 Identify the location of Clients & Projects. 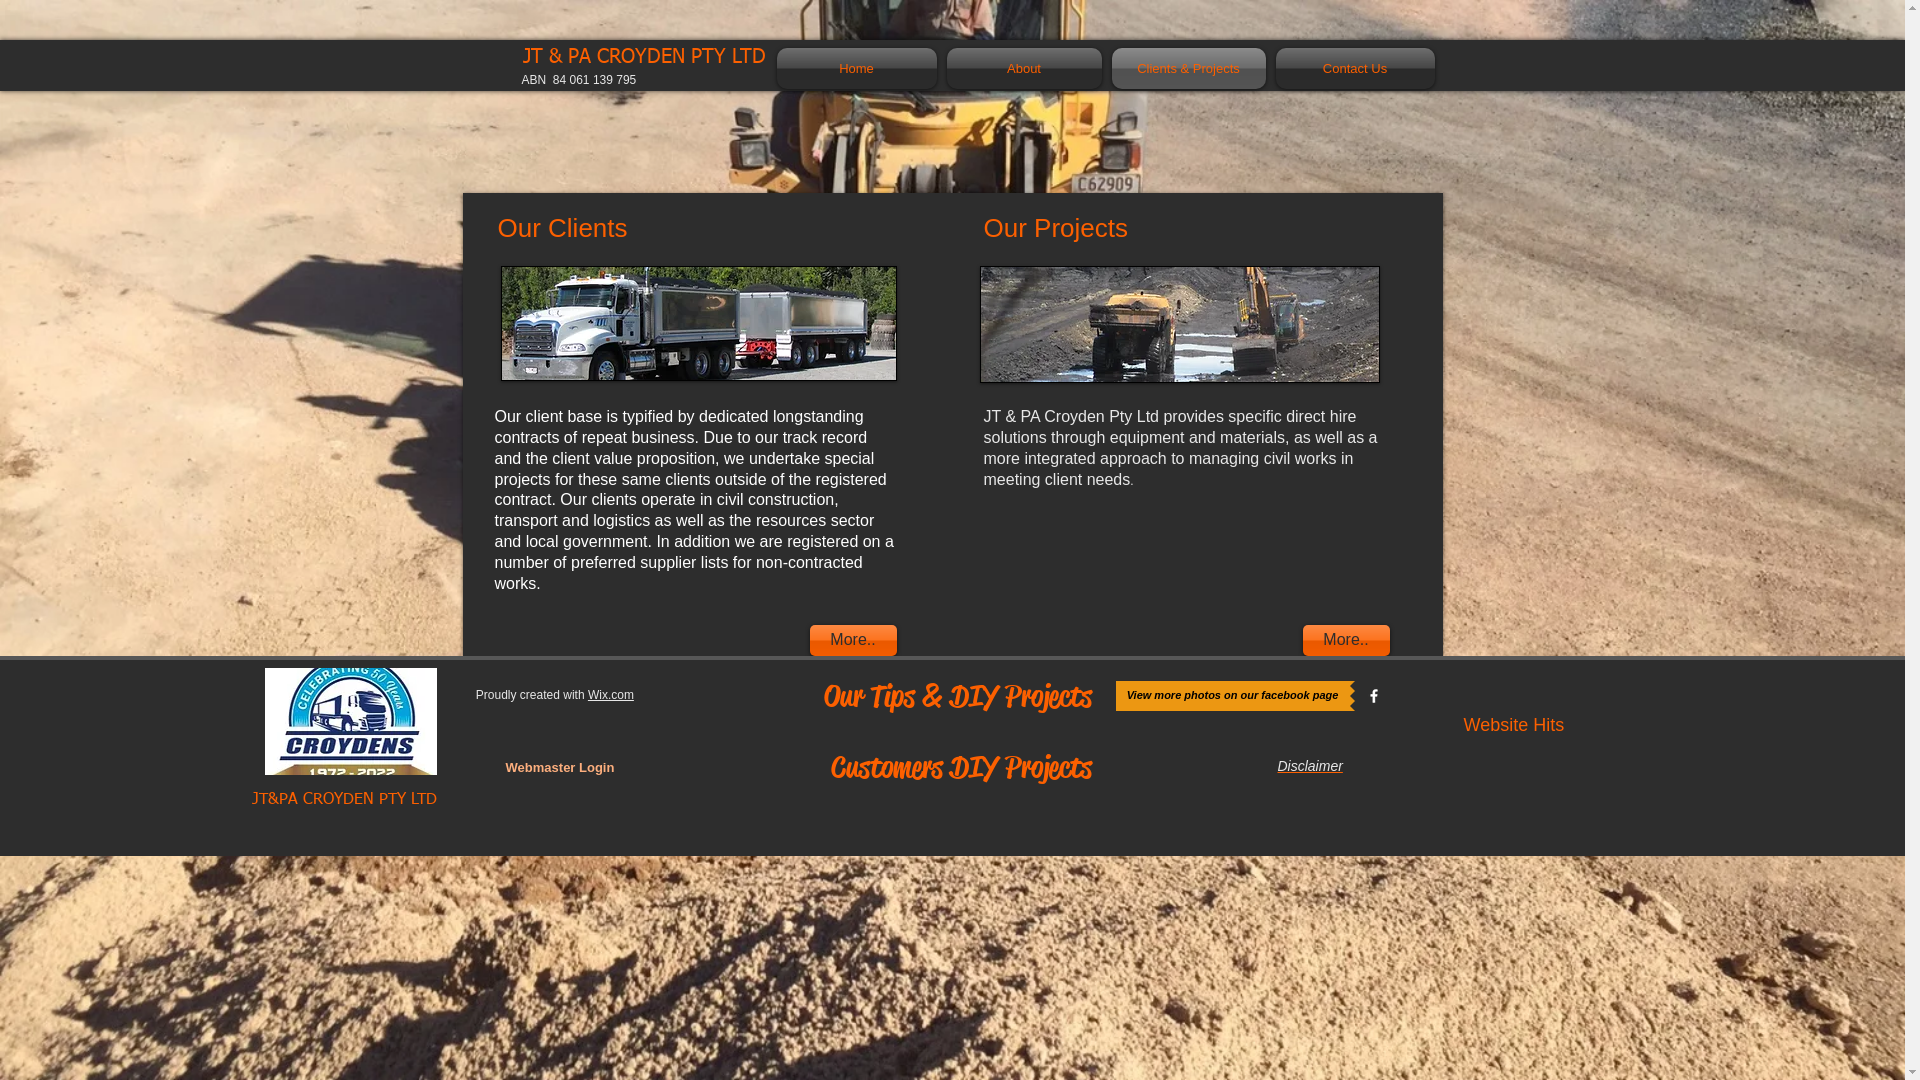
(1188, 68).